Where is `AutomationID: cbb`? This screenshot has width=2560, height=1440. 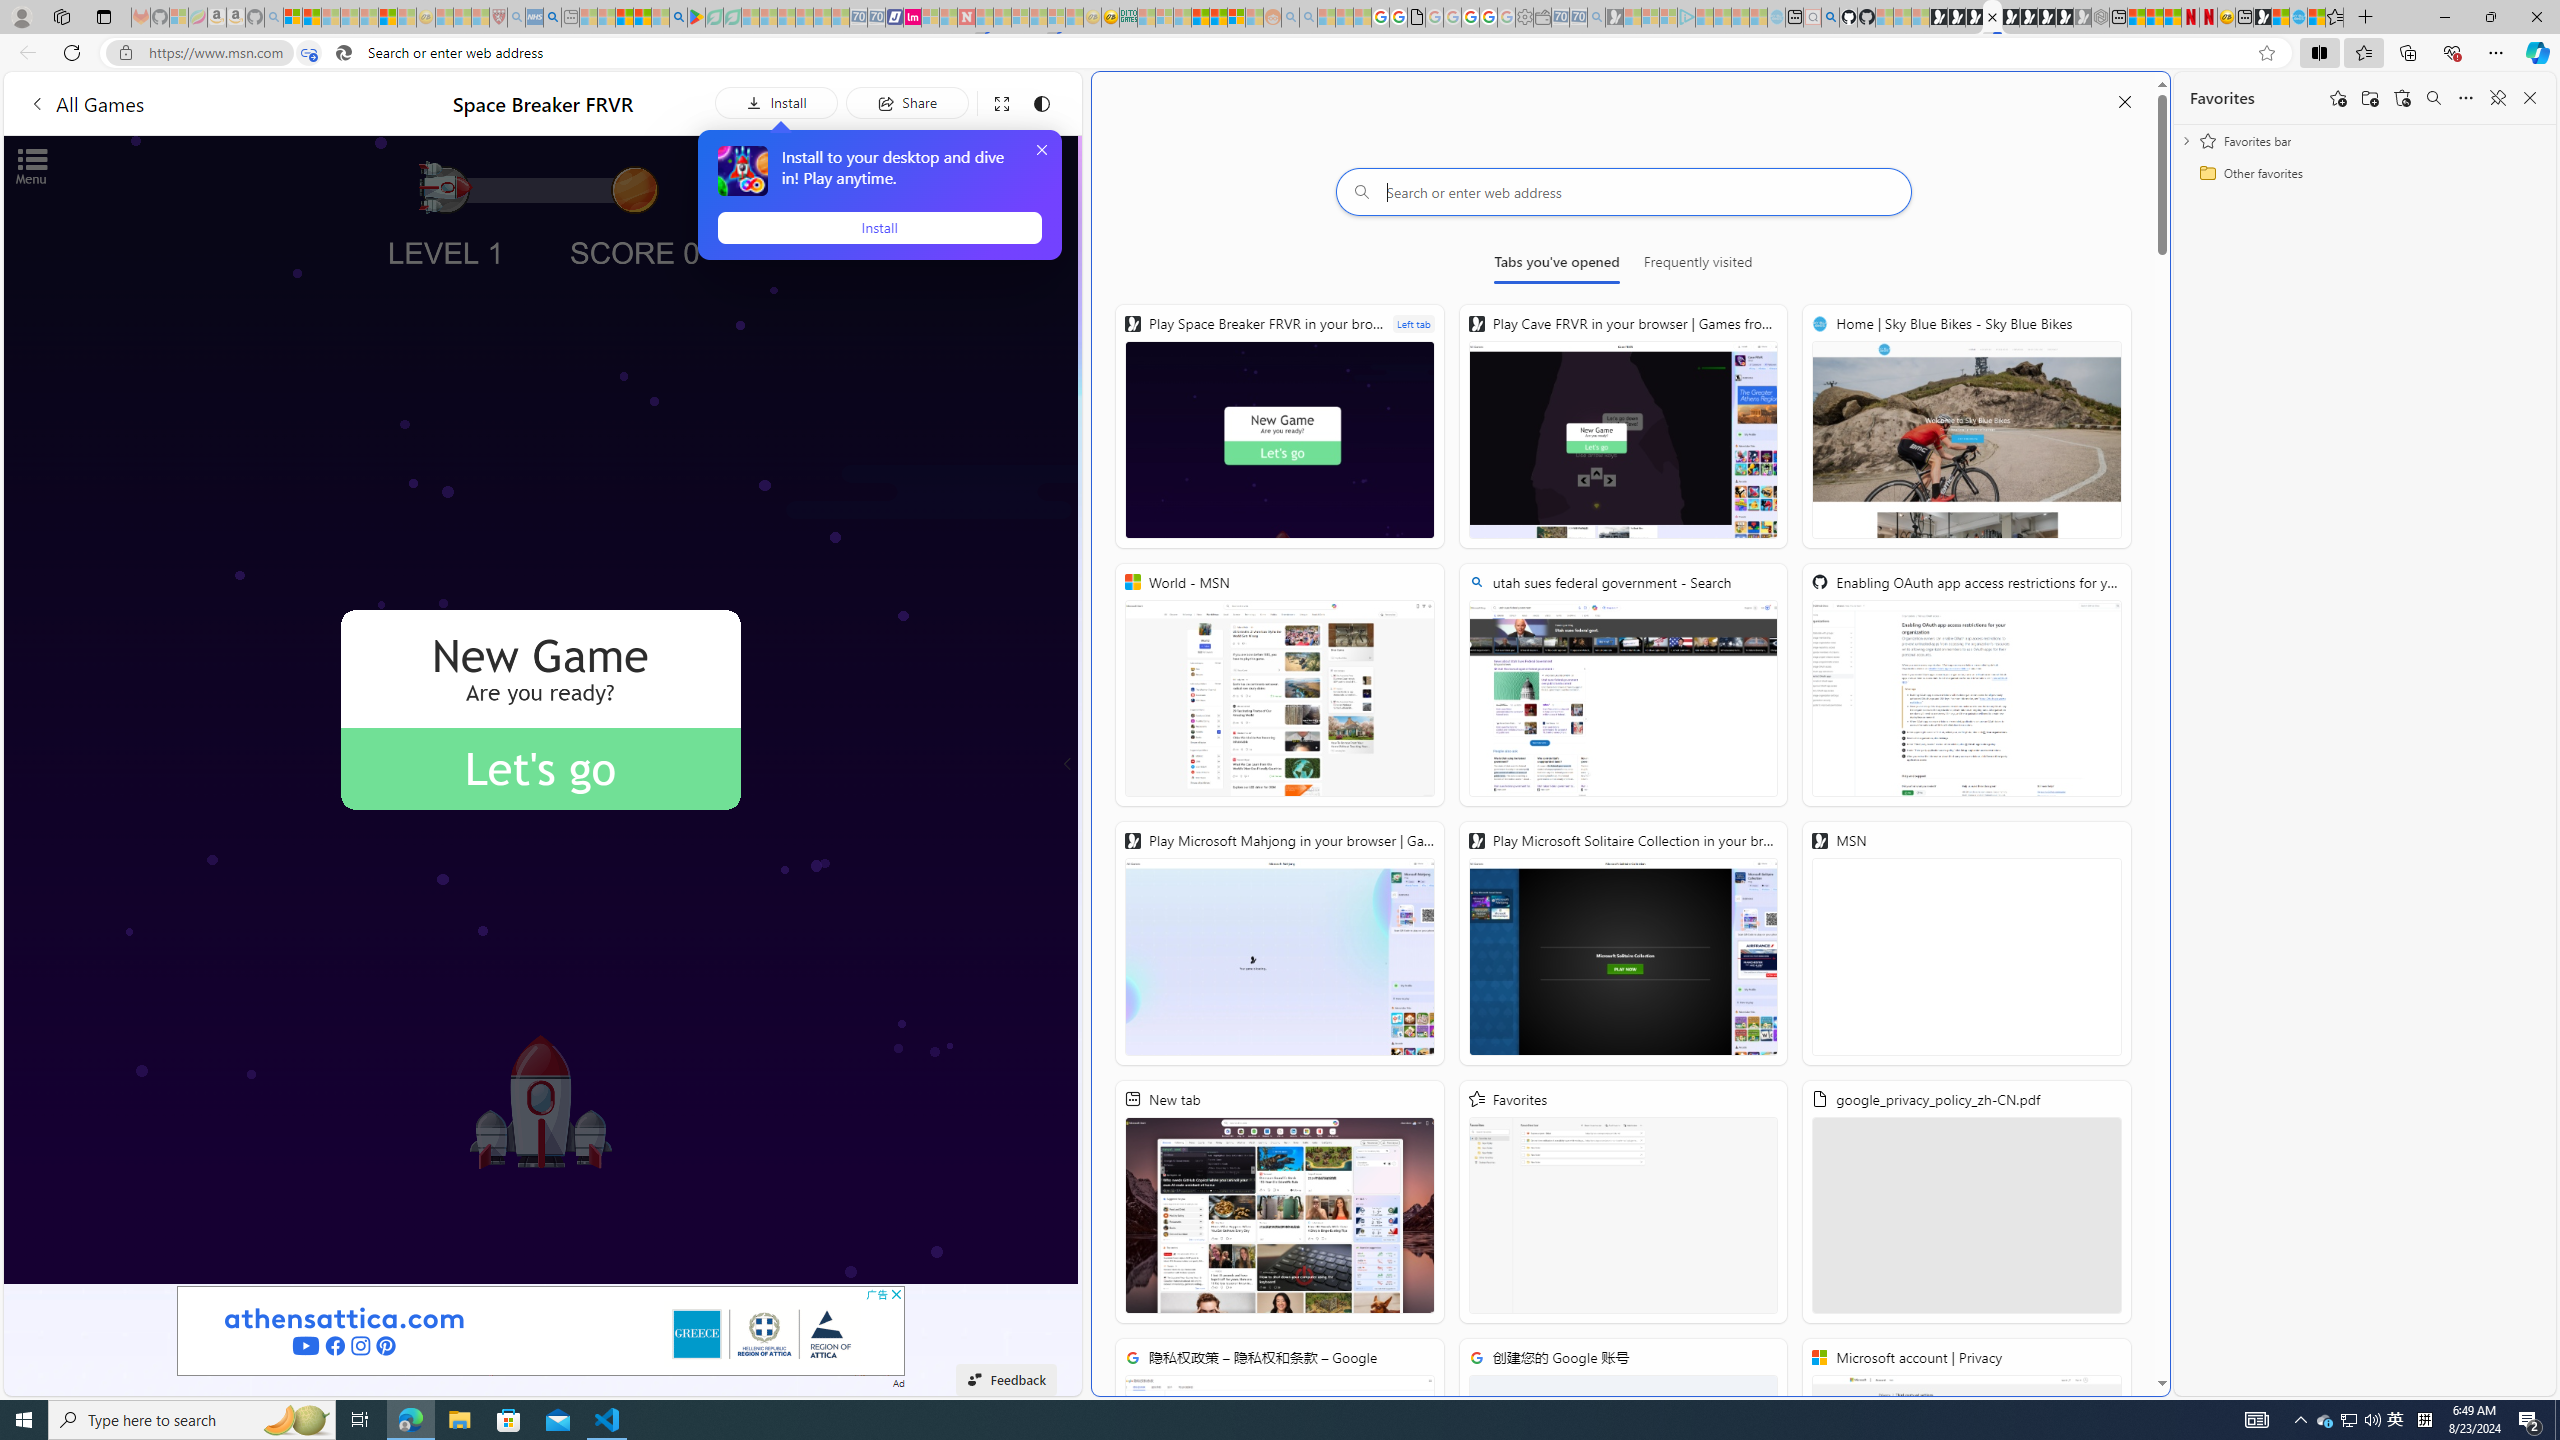
AutomationID: cbb is located at coordinates (896, 1294).